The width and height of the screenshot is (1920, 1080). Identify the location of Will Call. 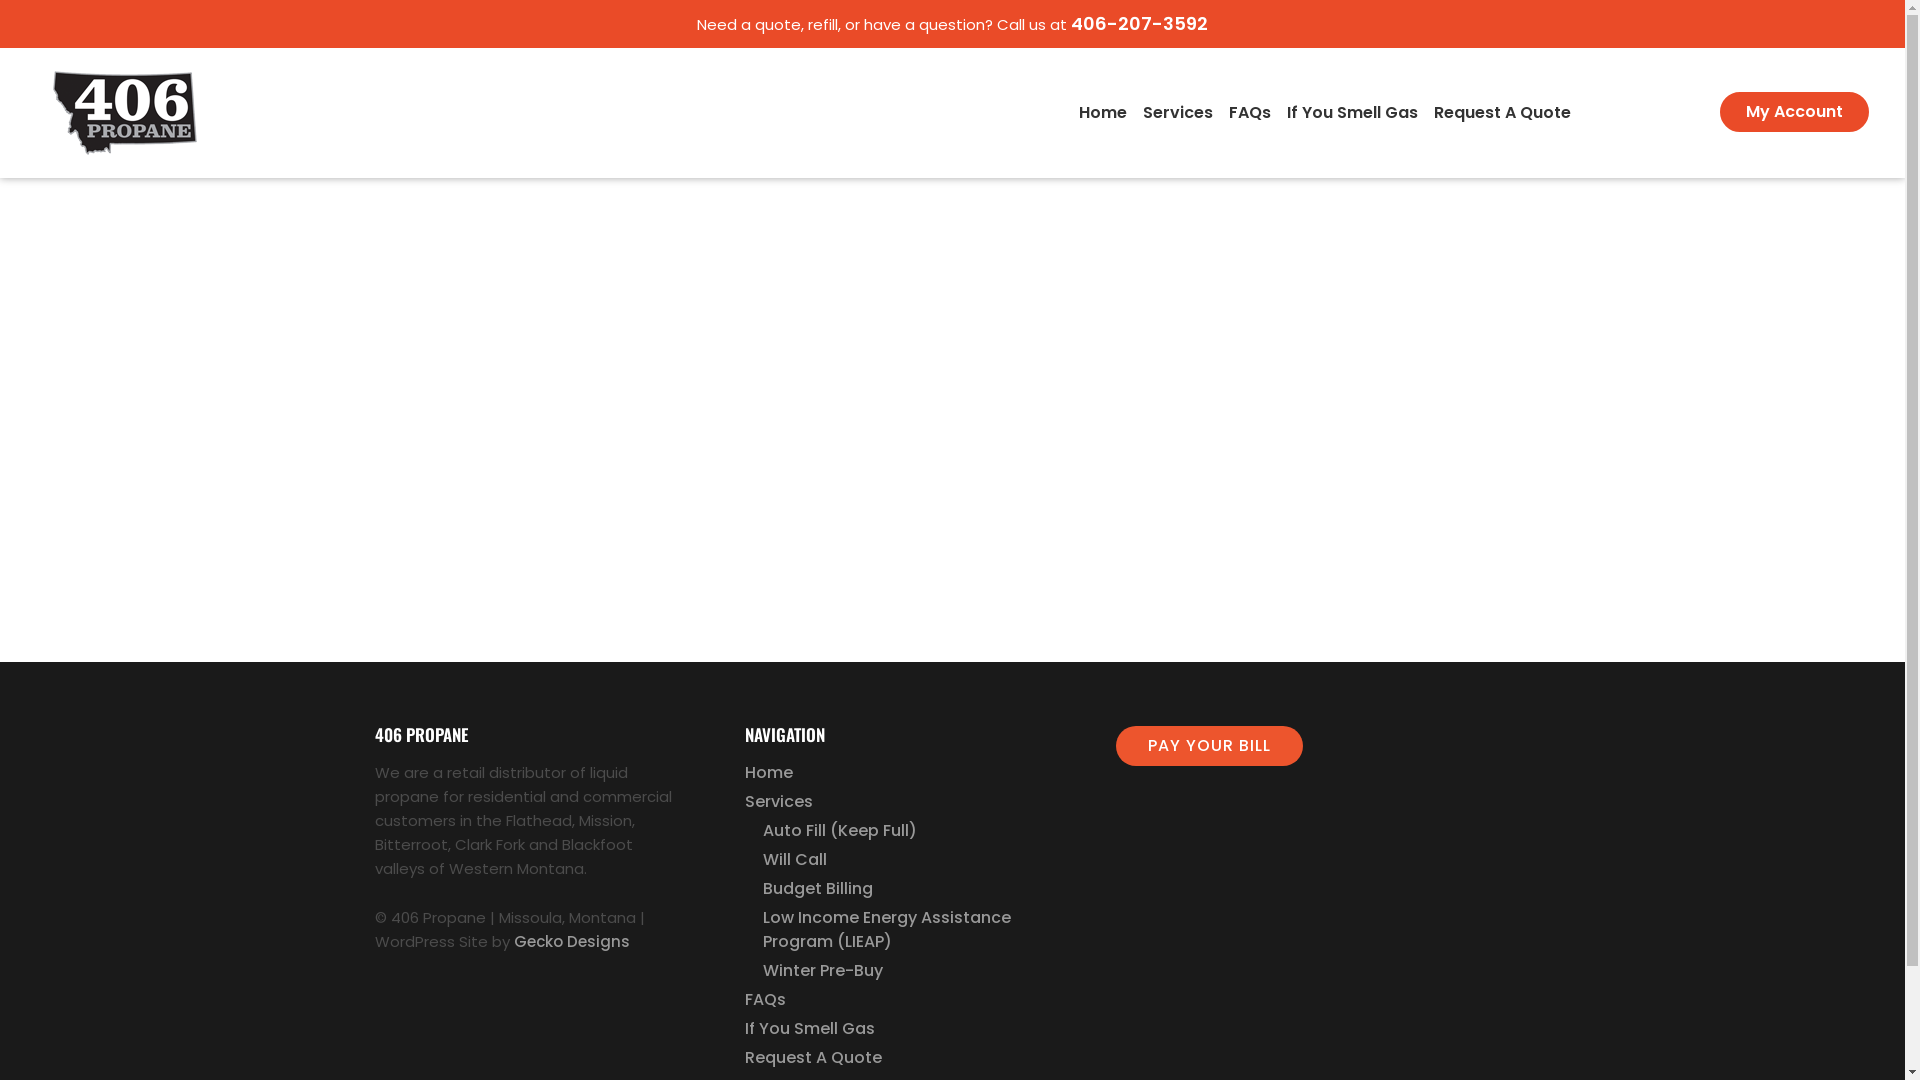
(795, 860).